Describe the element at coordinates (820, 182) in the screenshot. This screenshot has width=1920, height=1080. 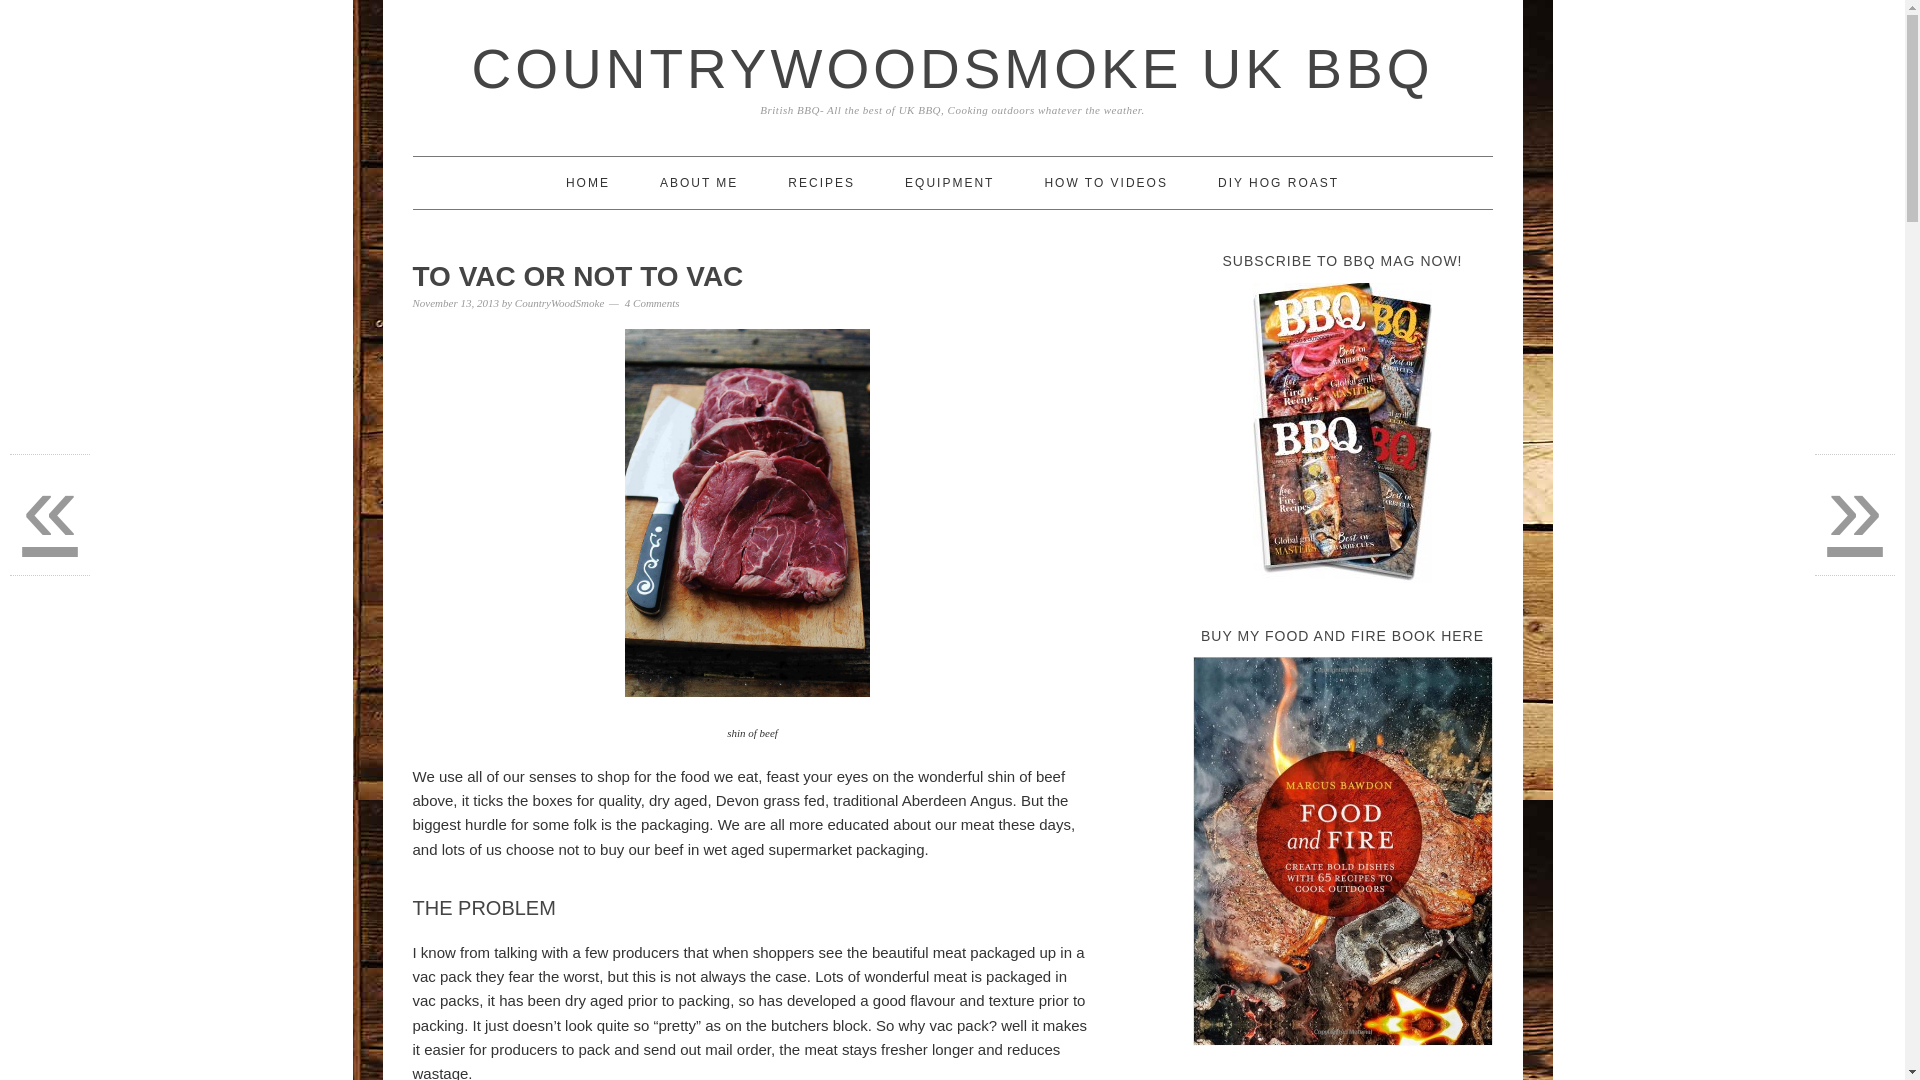
I see `RECIPES` at that location.